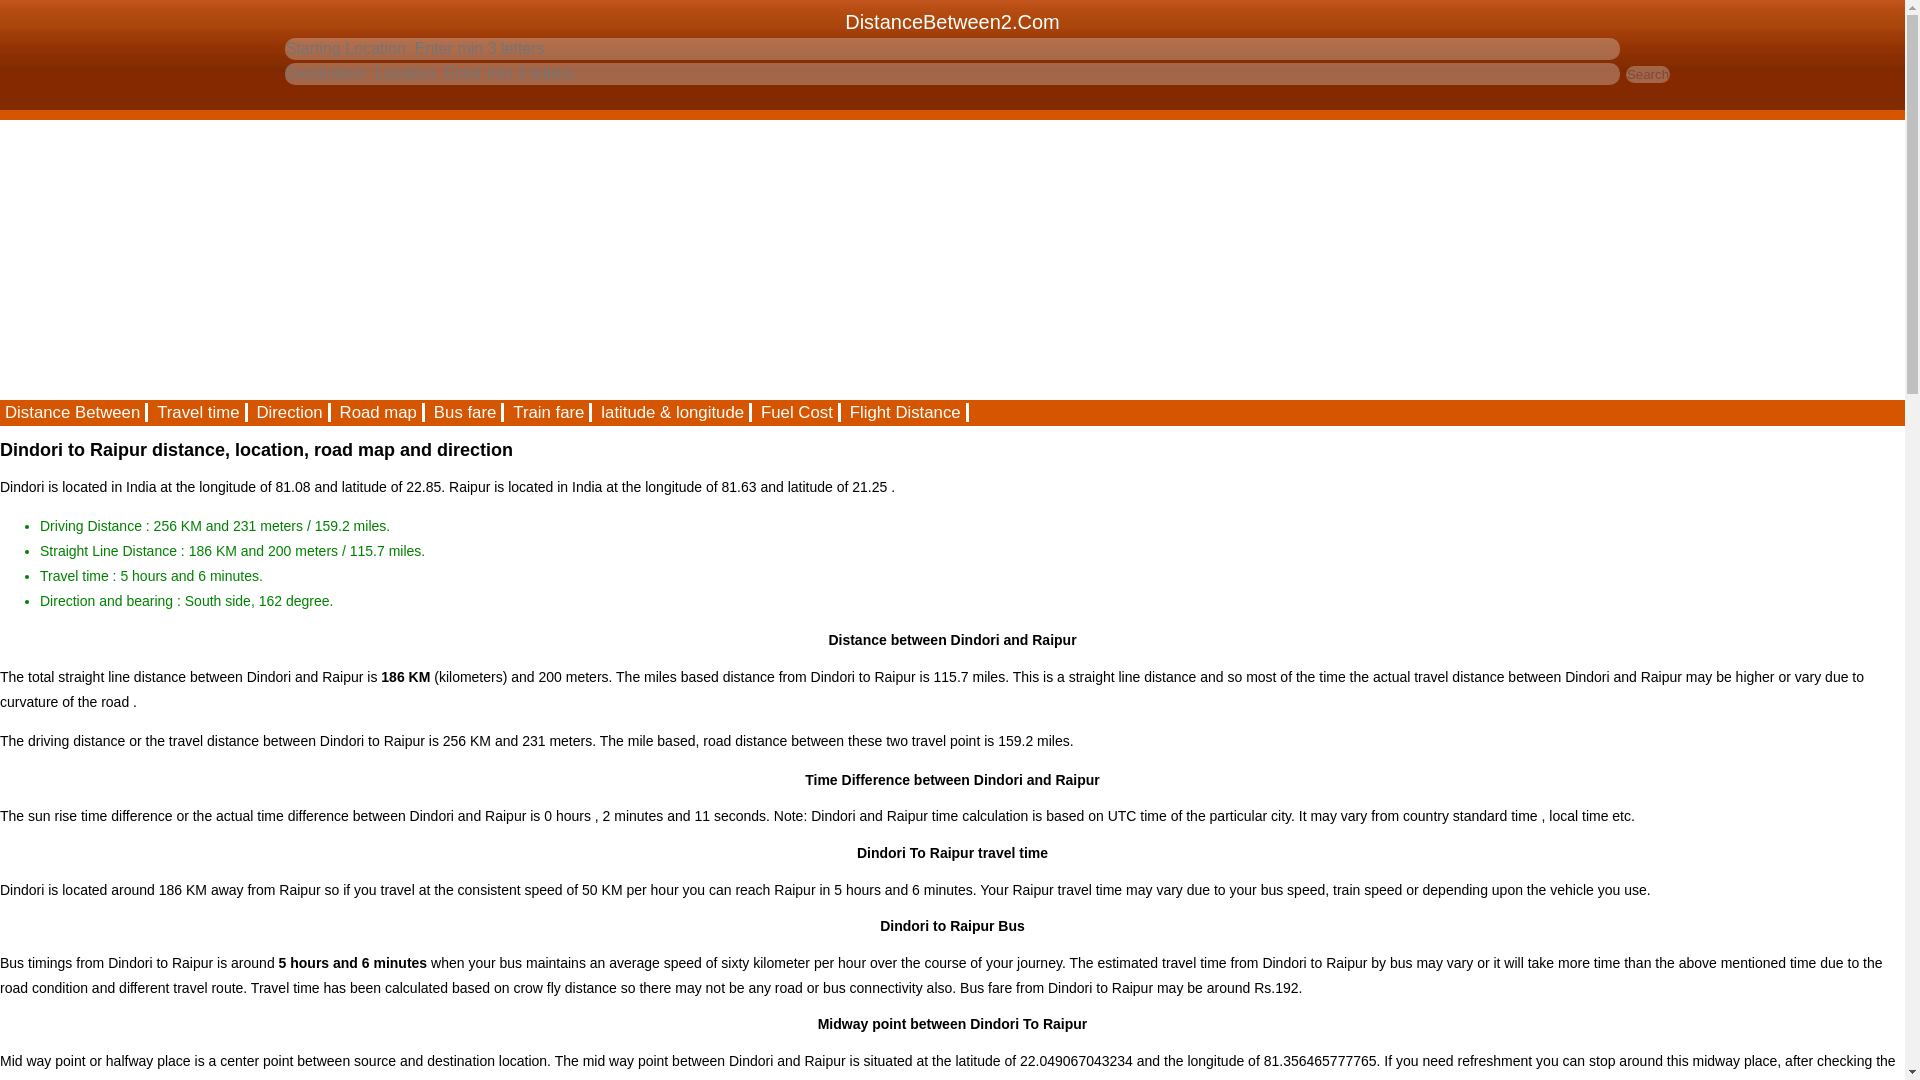 This screenshot has height=1080, width=1920. Describe the element at coordinates (1648, 74) in the screenshot. I see `Search` at that location.